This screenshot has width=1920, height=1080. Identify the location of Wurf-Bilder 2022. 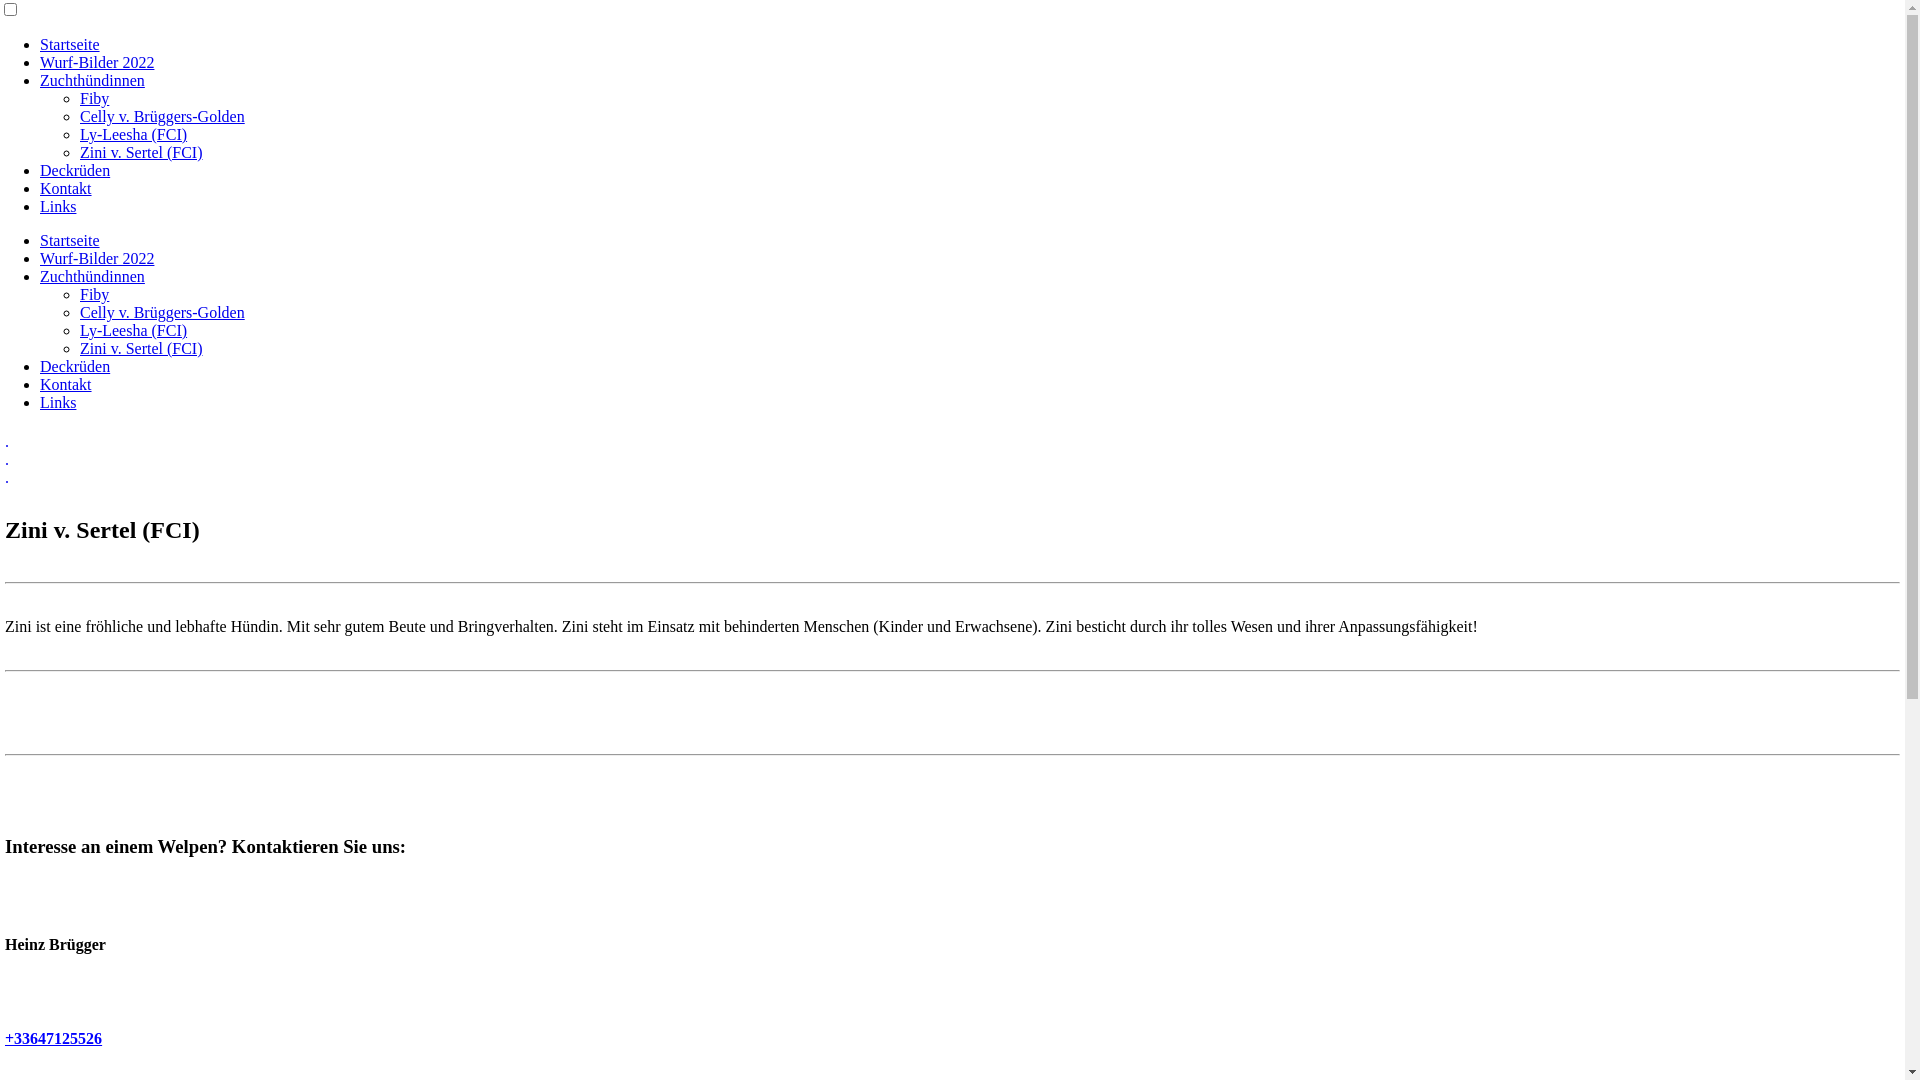
(97, 62).